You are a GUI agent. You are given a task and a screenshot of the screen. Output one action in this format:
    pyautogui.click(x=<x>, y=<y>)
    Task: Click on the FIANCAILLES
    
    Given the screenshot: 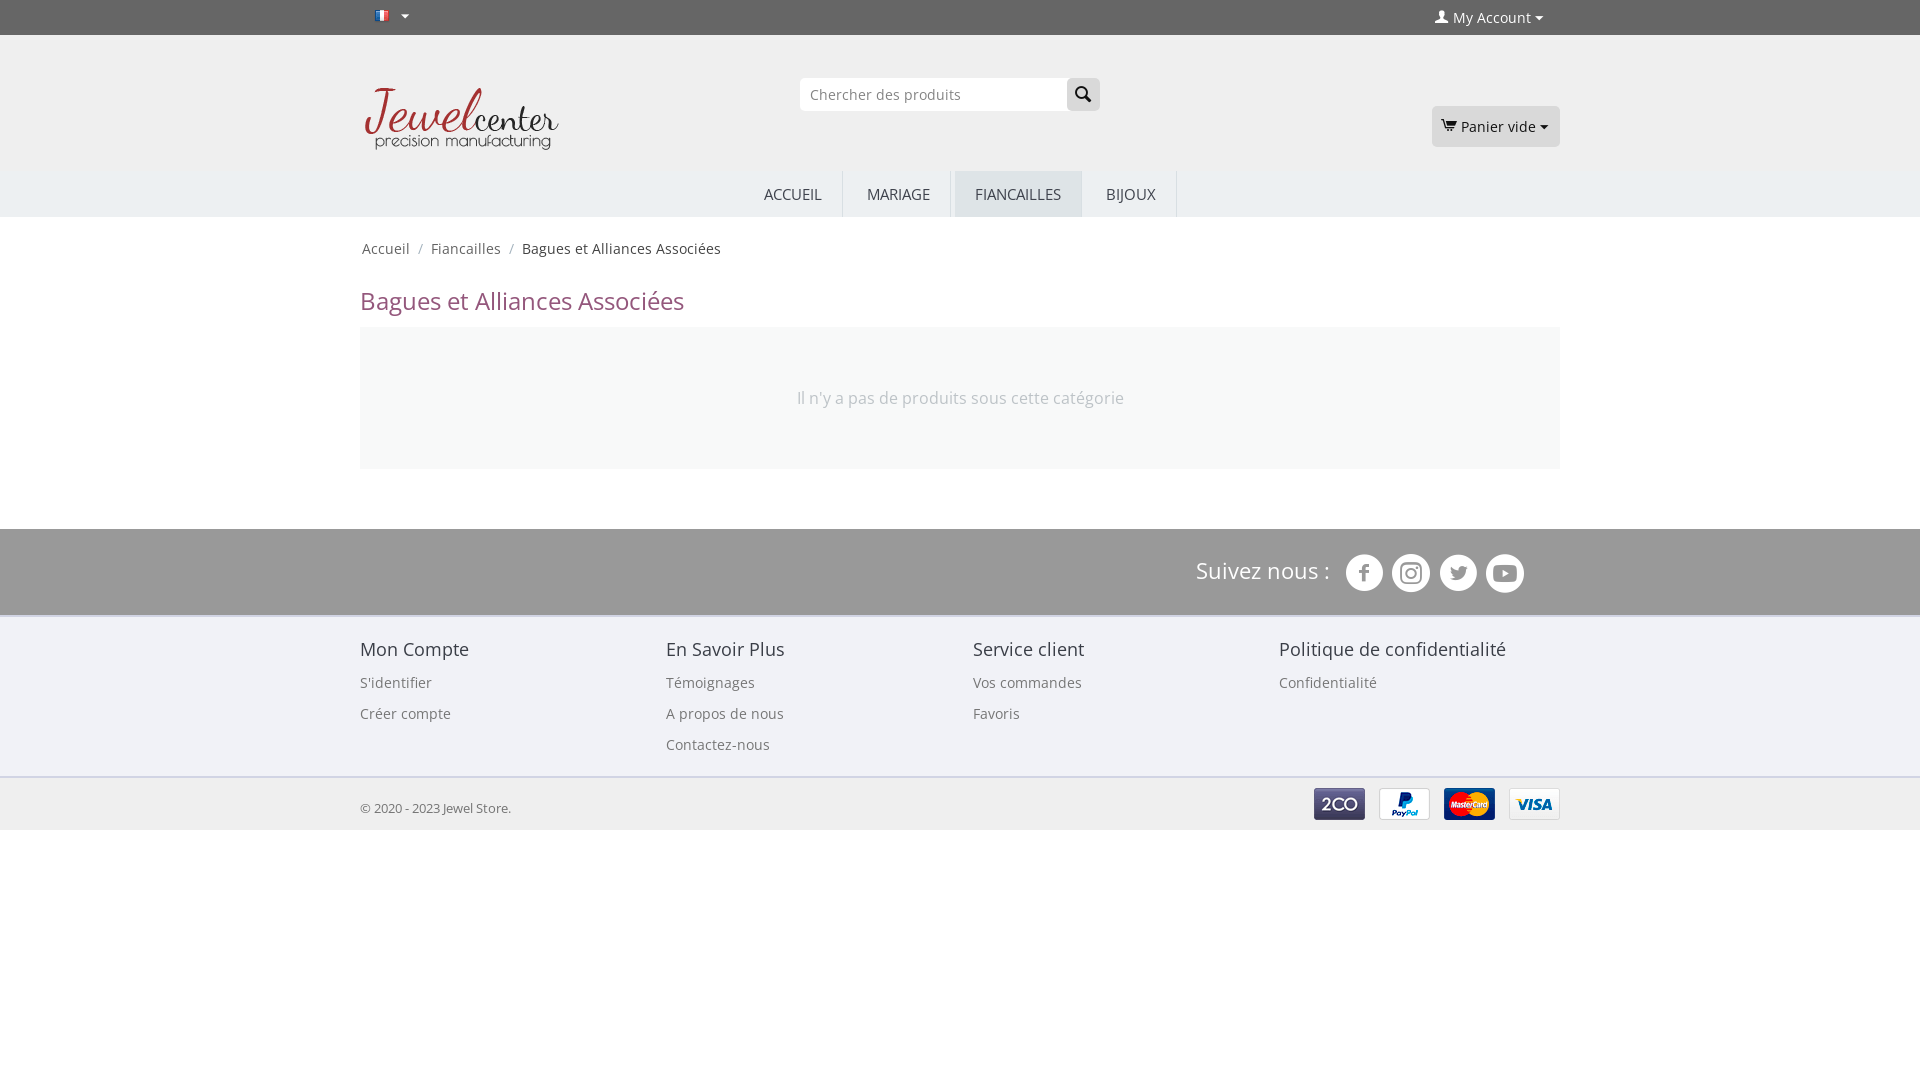 What is the action you would take?
    pyautogui.click(x=1017, y=194)
    